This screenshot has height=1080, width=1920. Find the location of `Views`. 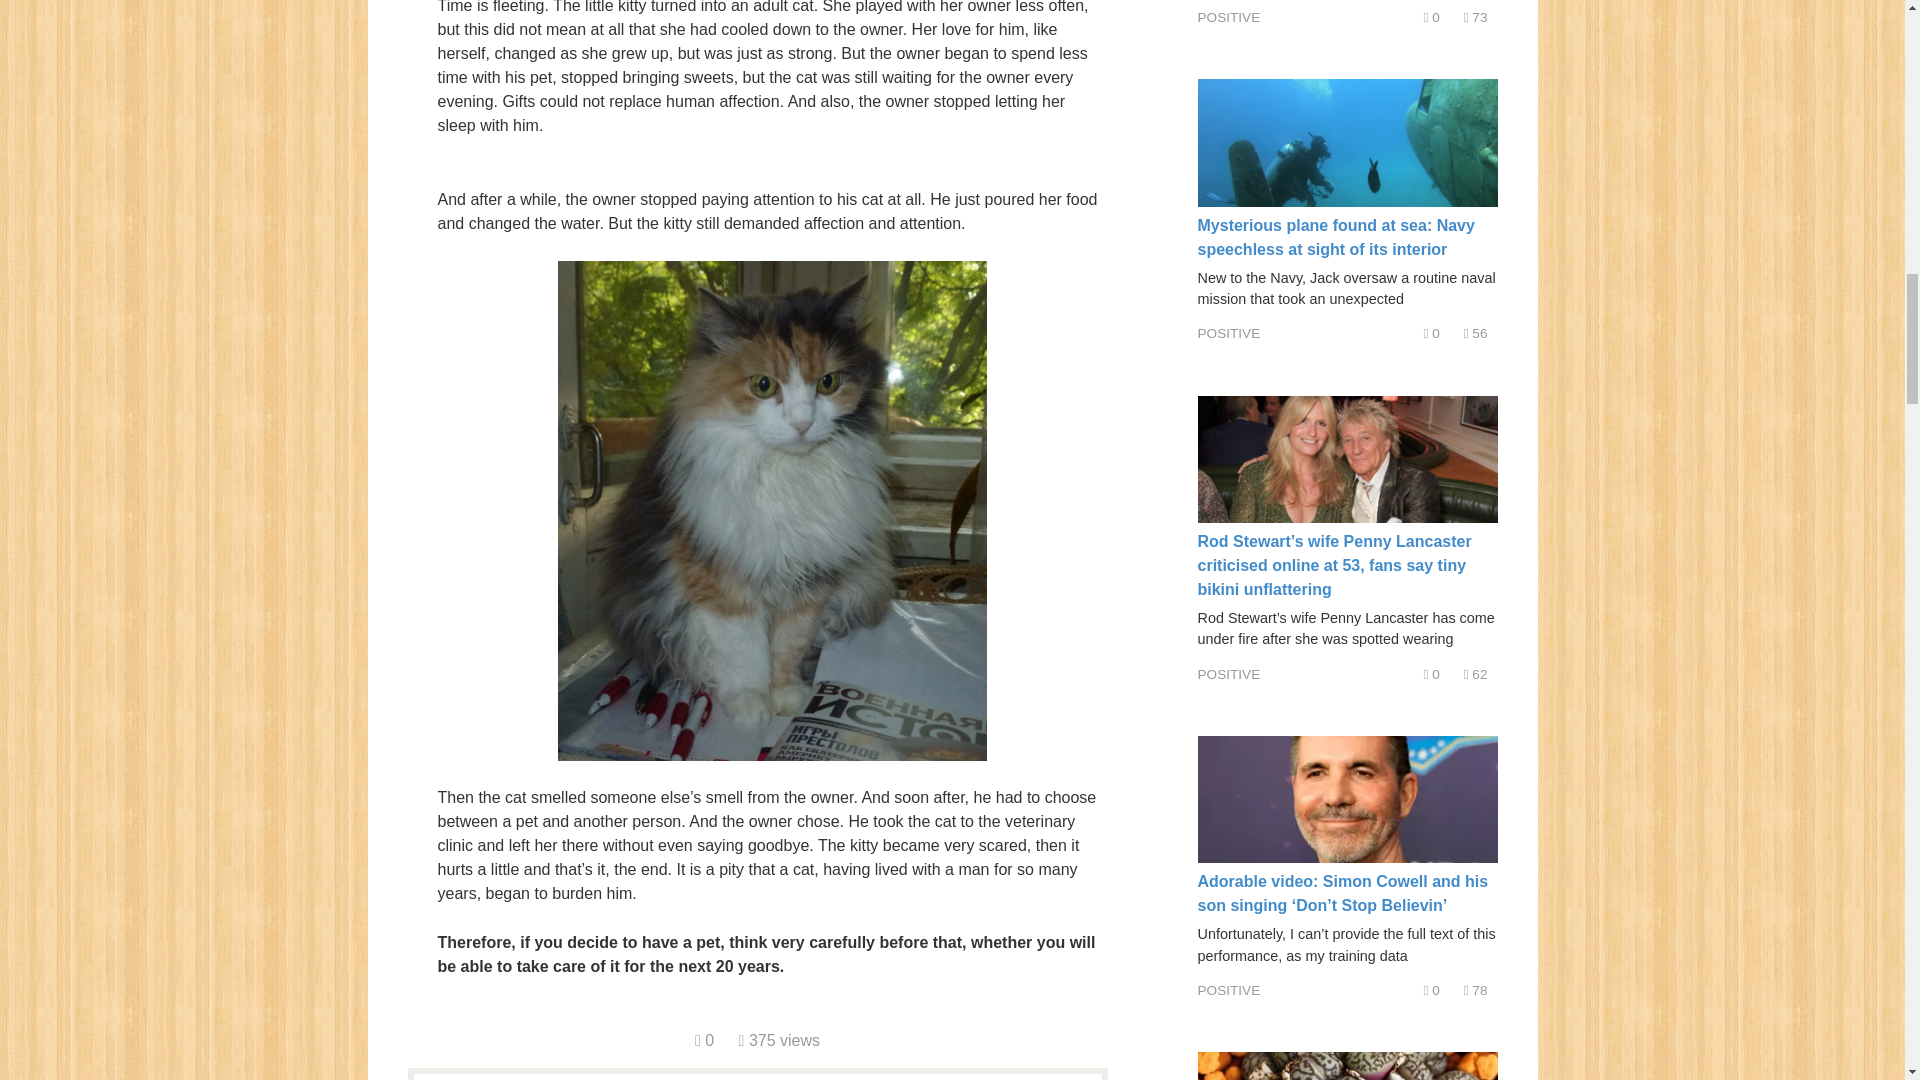

Views is located at coordinates (1476, 990).